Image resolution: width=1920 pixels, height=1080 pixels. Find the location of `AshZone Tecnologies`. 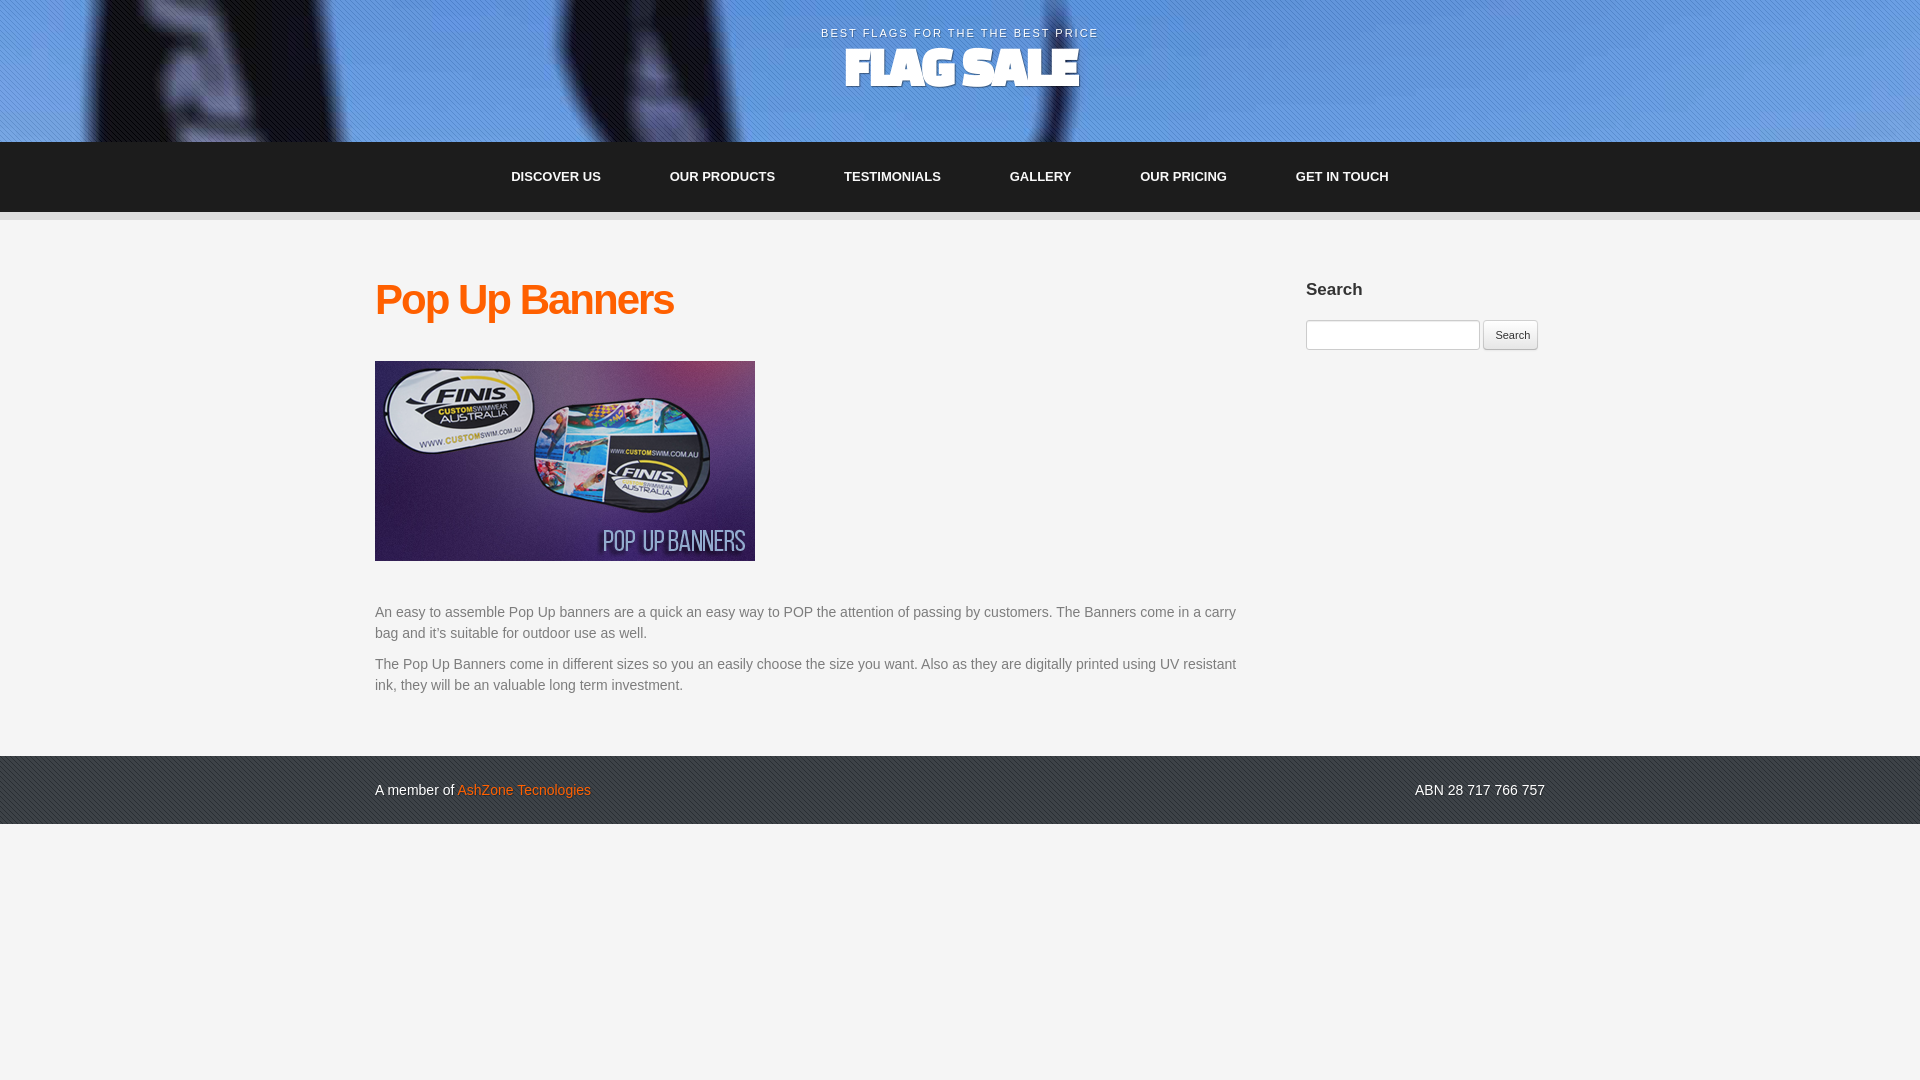

AshZone Tecnologies is located at coordinates (524, 790).